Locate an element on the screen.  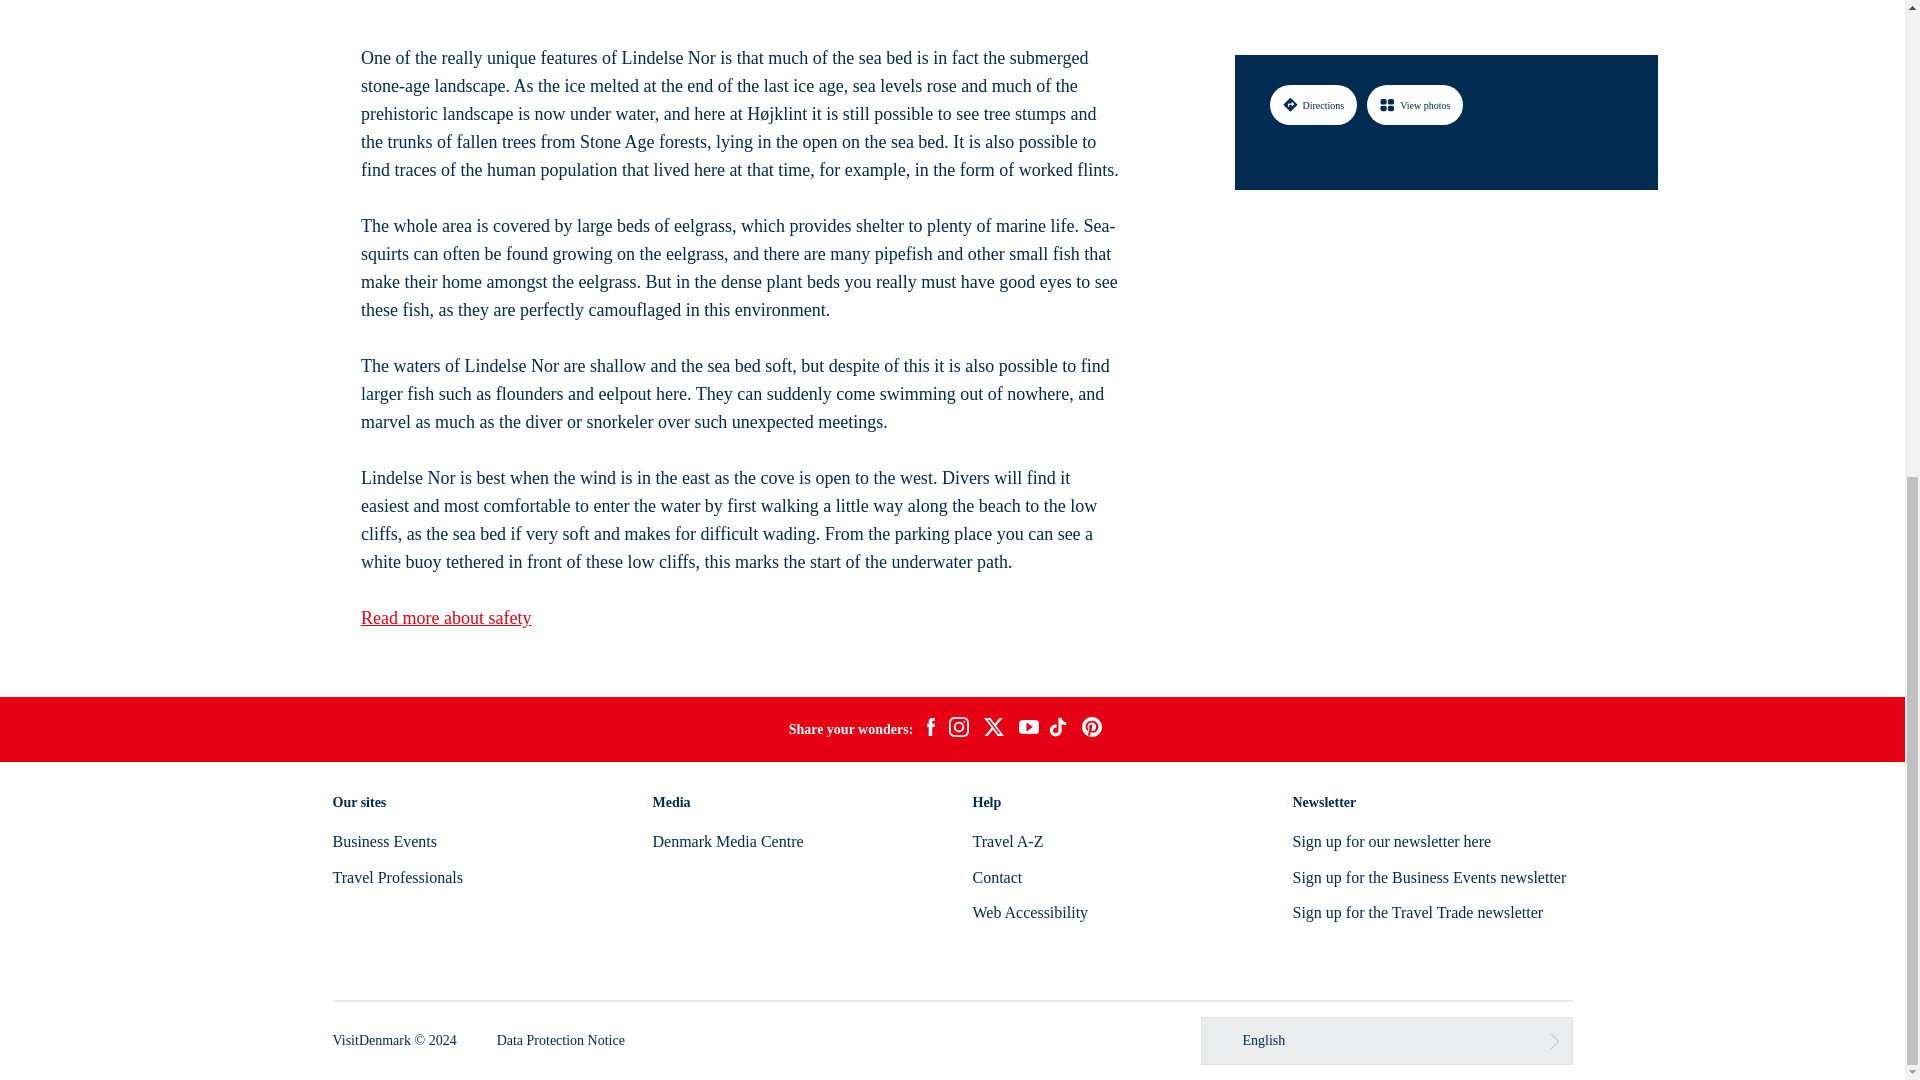
Data Protection Notice is located at coordinates (561, 1040).